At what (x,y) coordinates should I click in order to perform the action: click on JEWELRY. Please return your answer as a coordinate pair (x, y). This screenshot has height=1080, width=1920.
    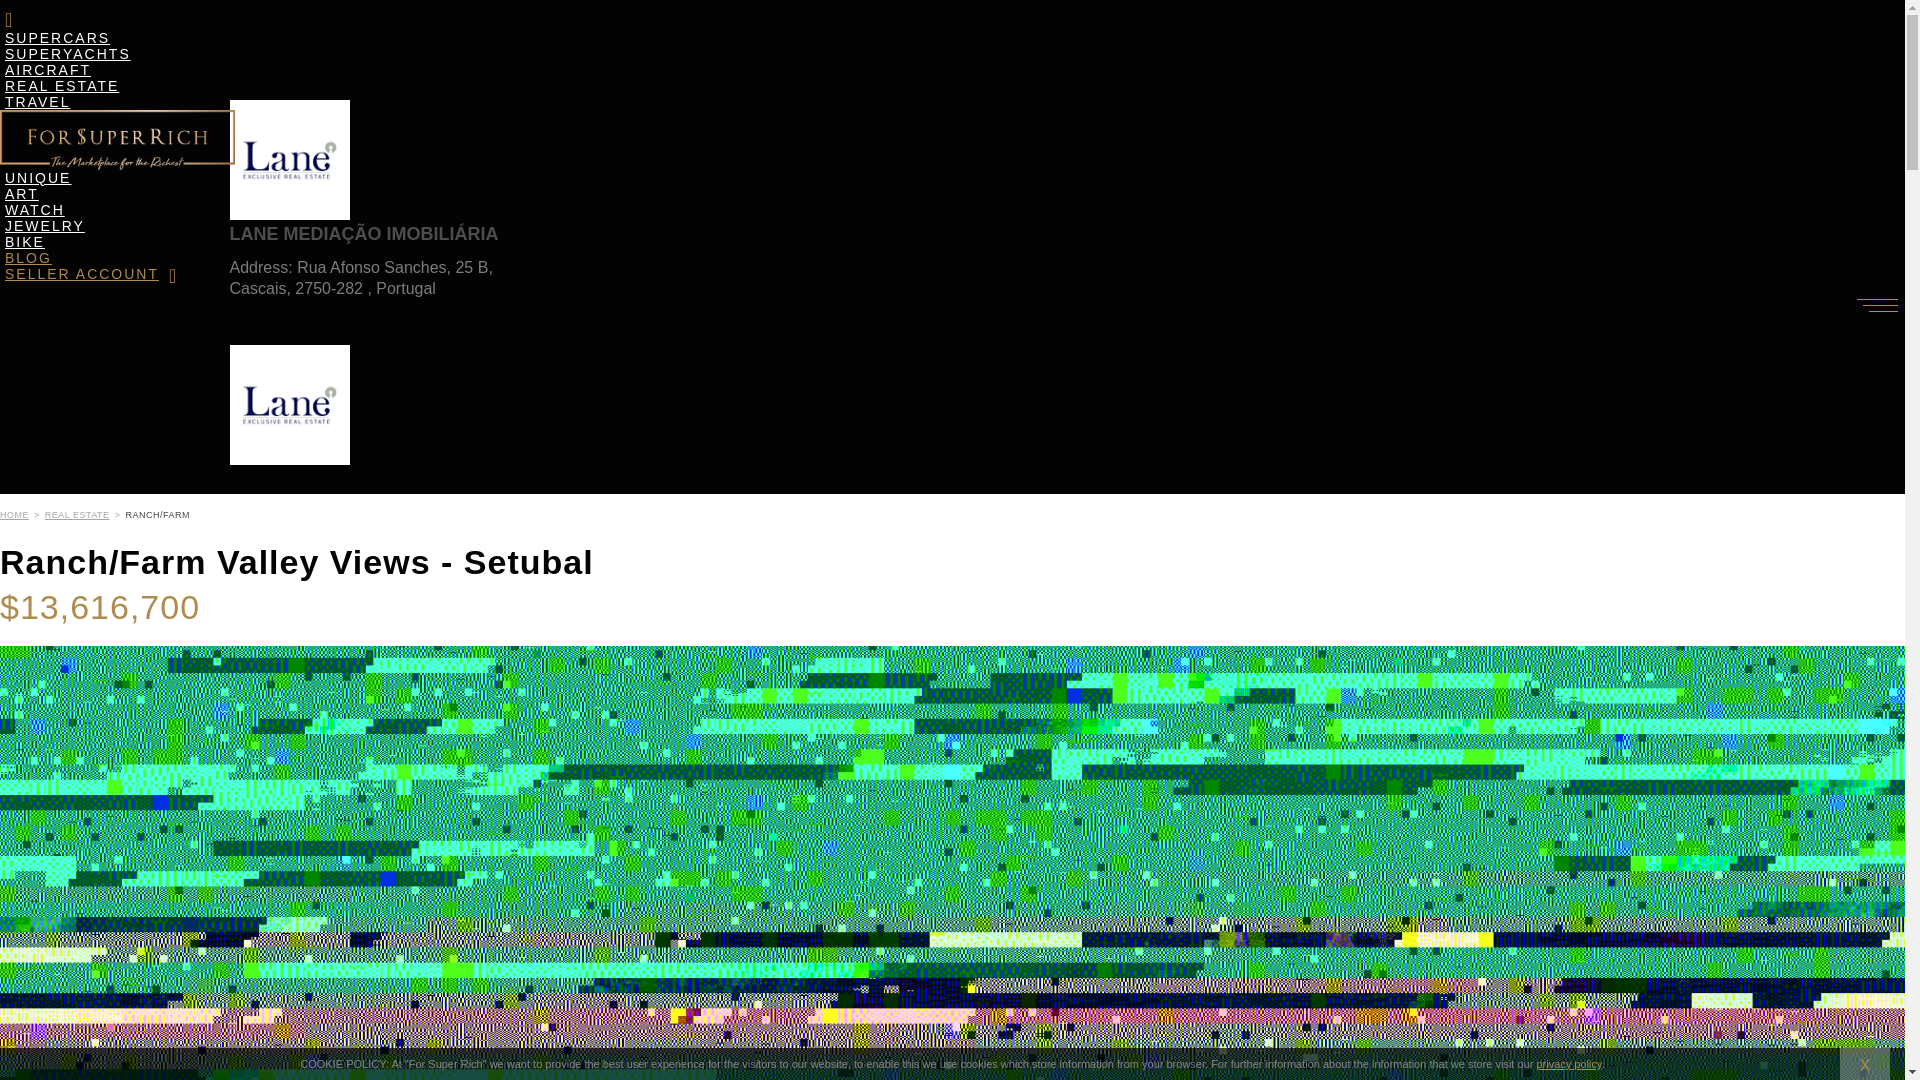
    Looking at the image, I should click on (45, 225).